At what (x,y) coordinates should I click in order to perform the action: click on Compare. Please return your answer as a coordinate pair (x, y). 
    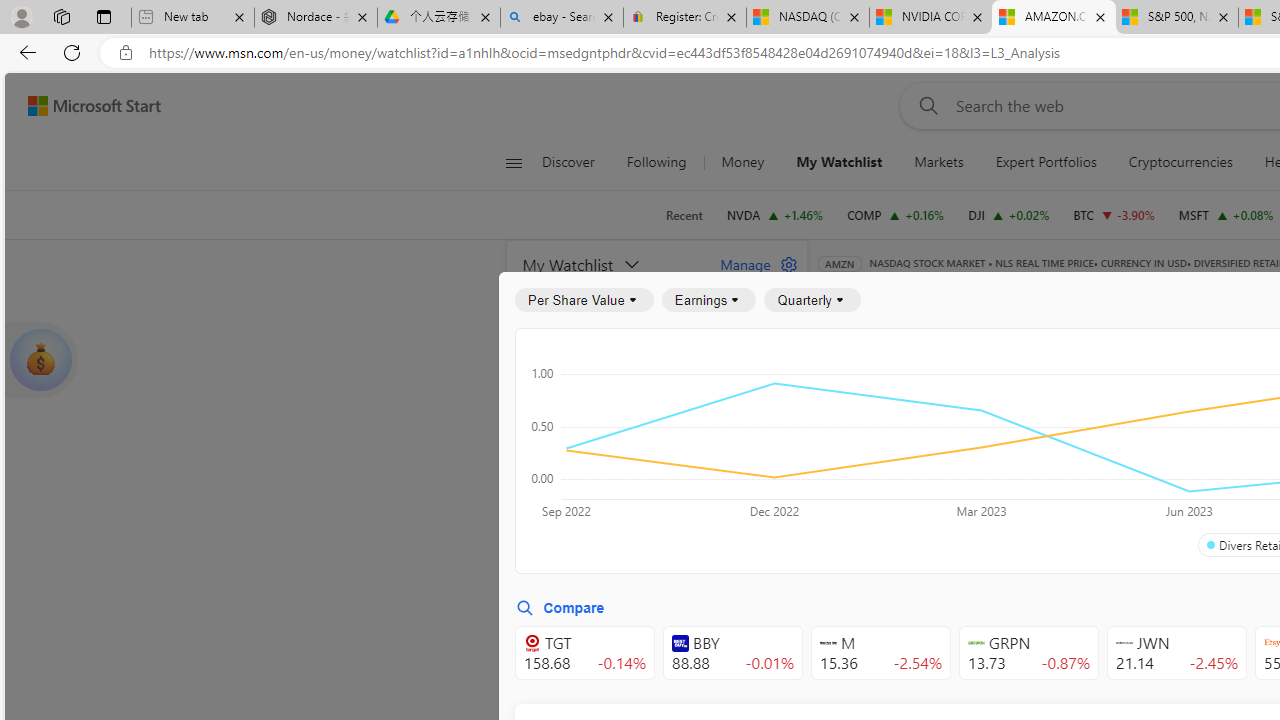
    Looking at the image, I should click on (560, 608).